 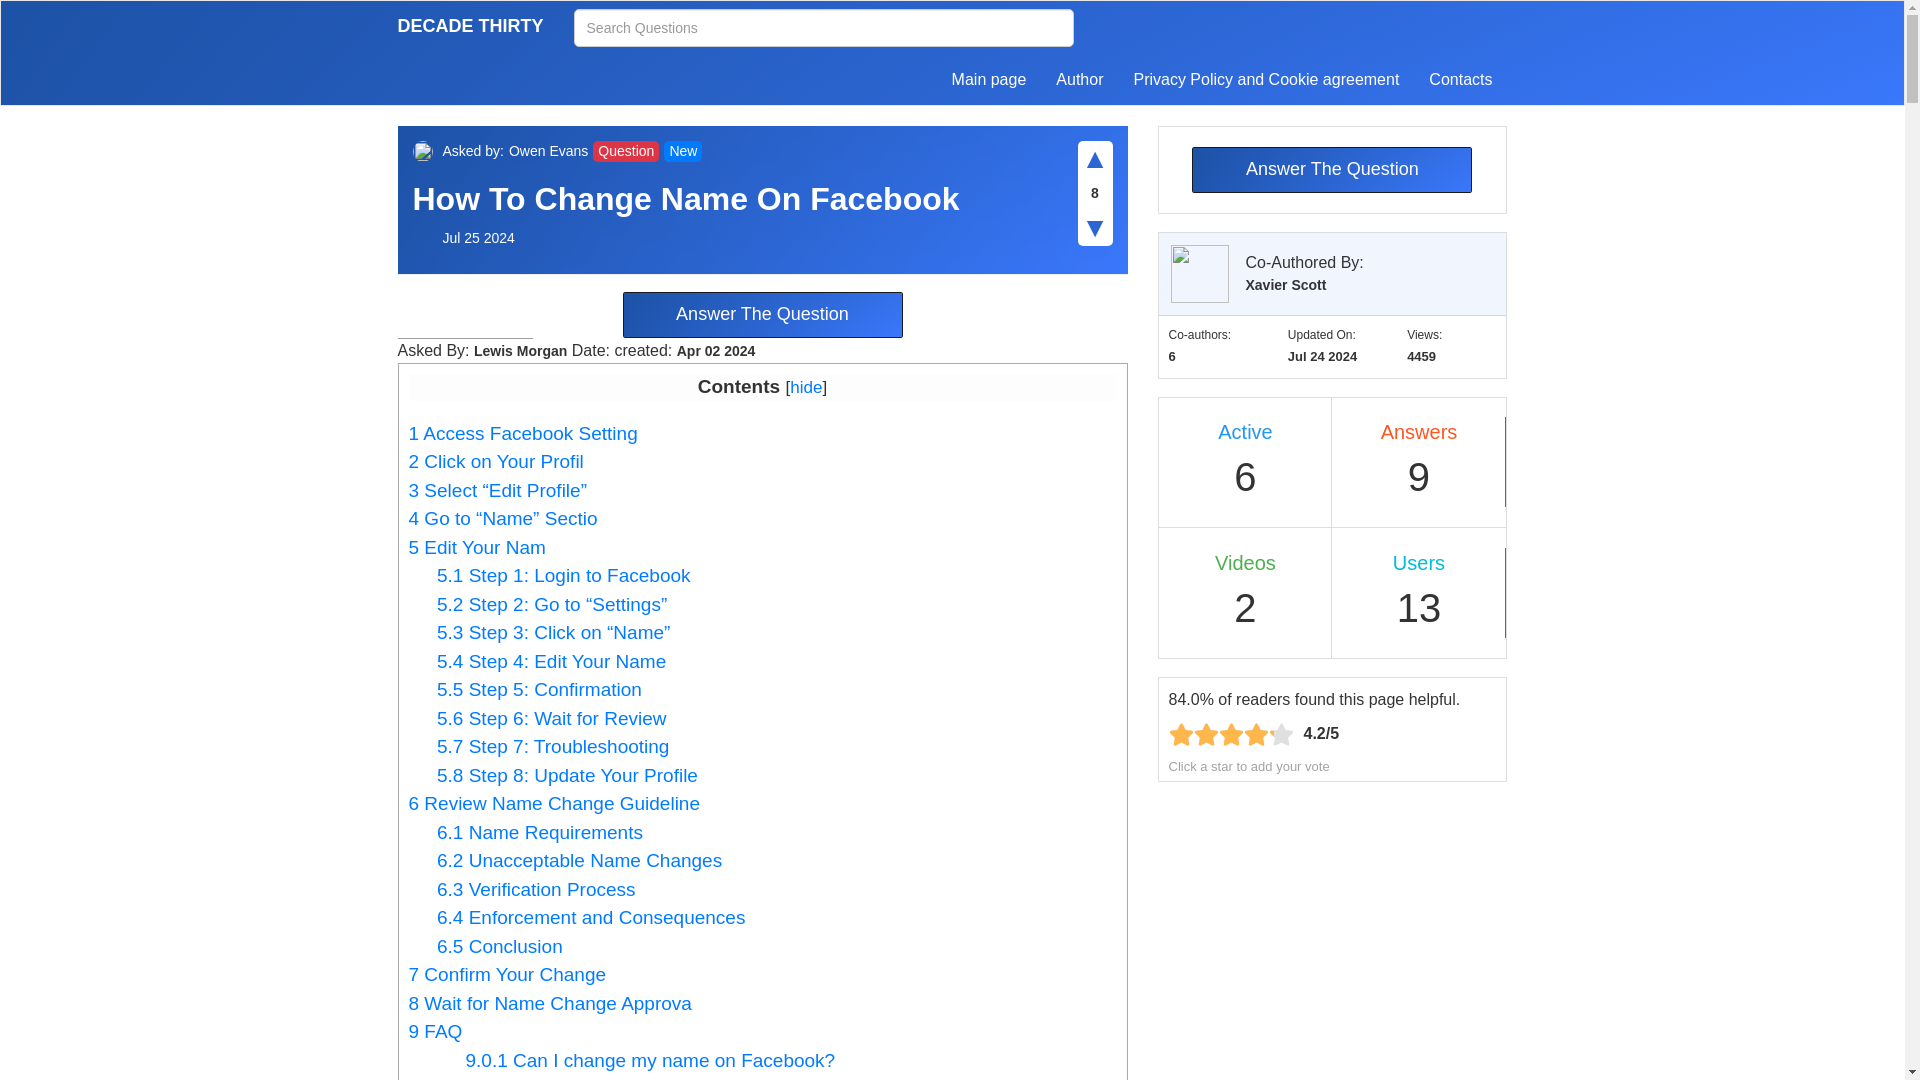 I want to click on 7 Confirm Your Change, so click(x=506, y=974).